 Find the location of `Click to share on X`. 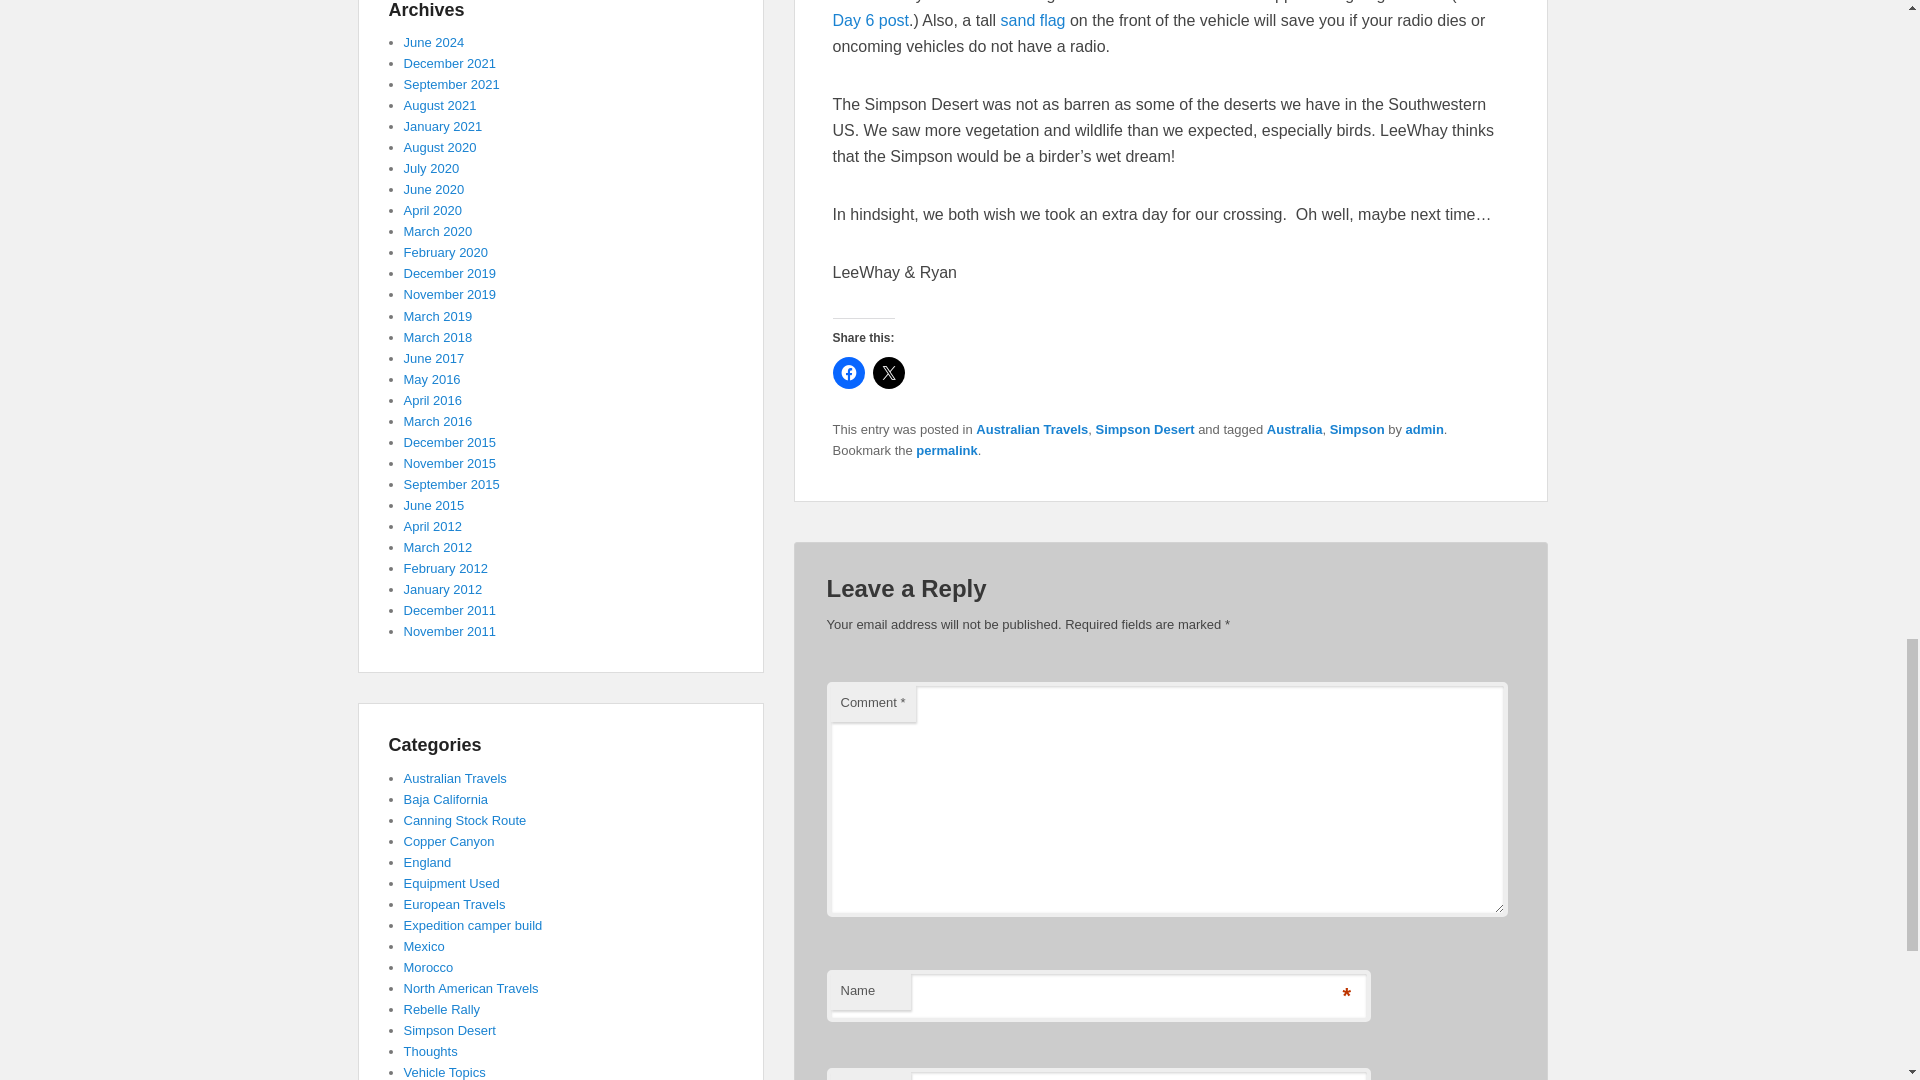

Click to share on X is located at coordinates (888, 372).